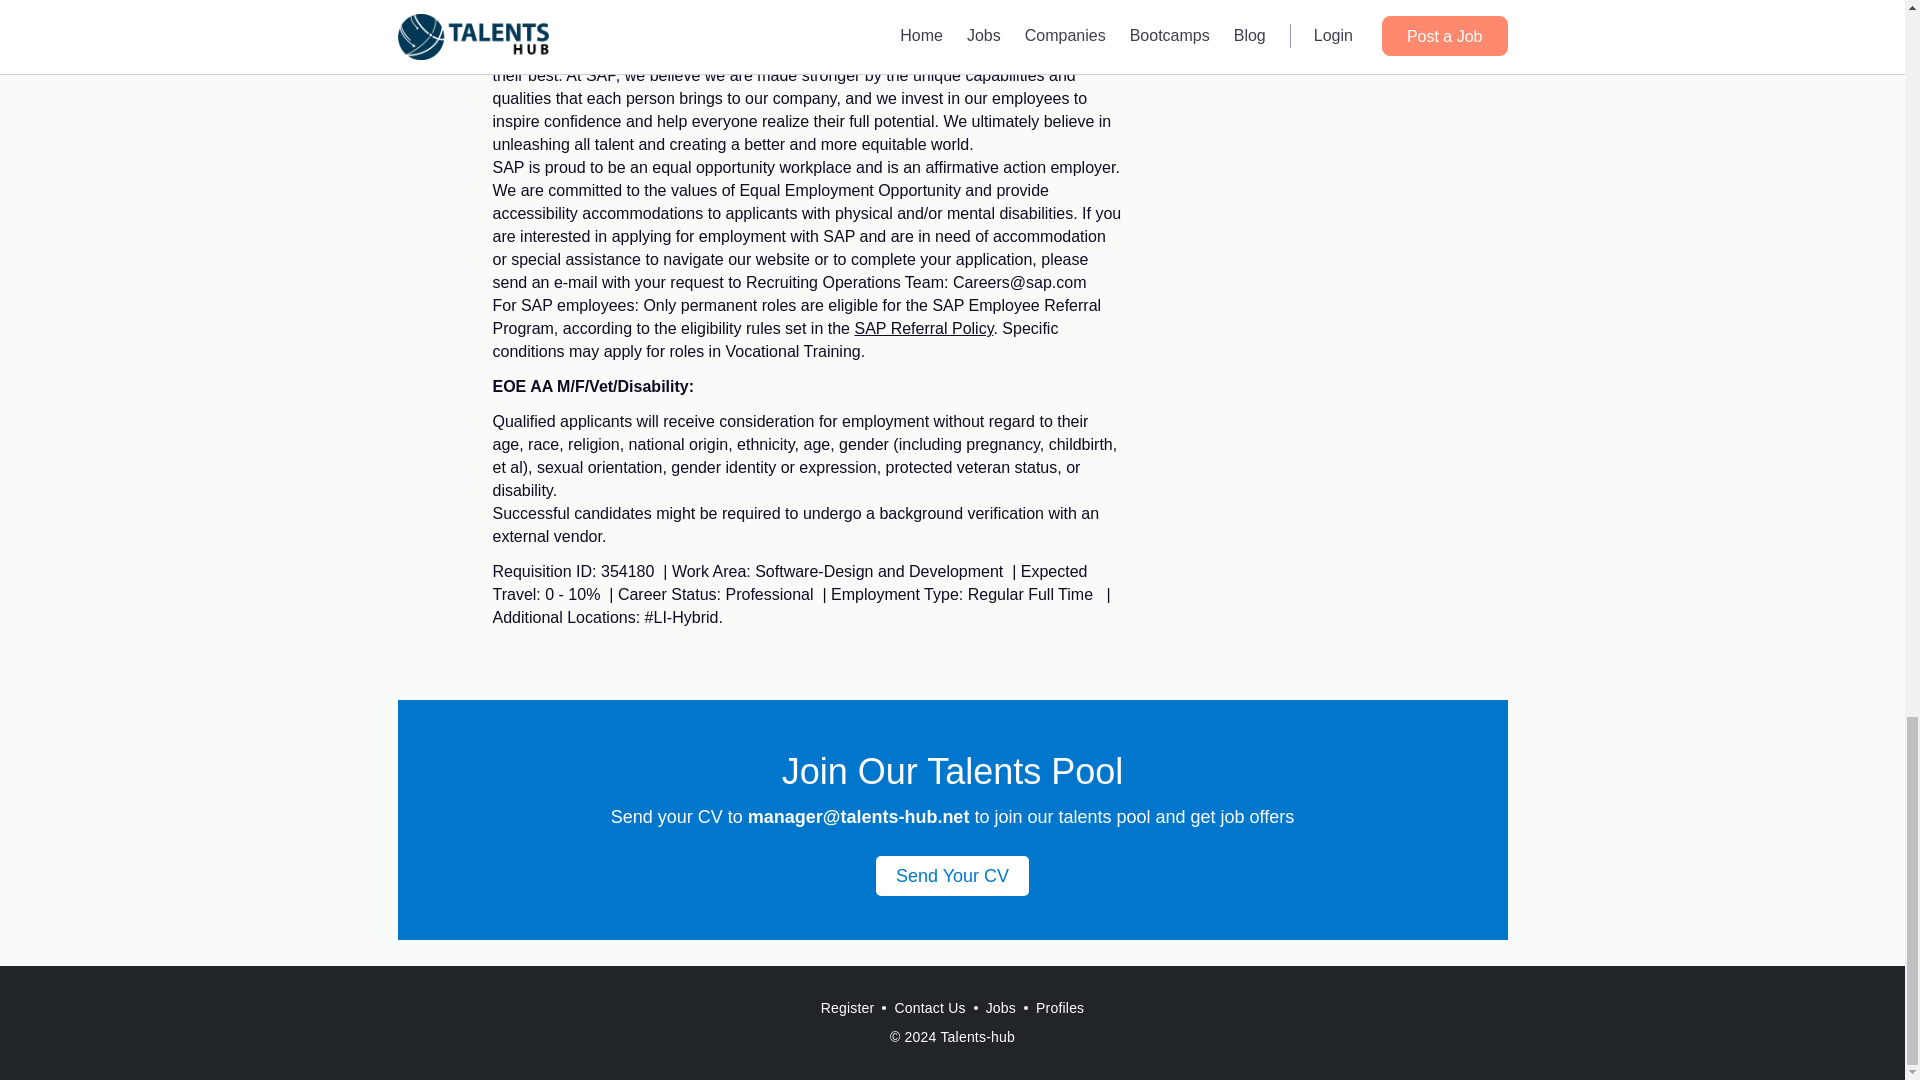  Describe the element at coordinates (848, 1008) in the screenshot. I see `Register` at that location.